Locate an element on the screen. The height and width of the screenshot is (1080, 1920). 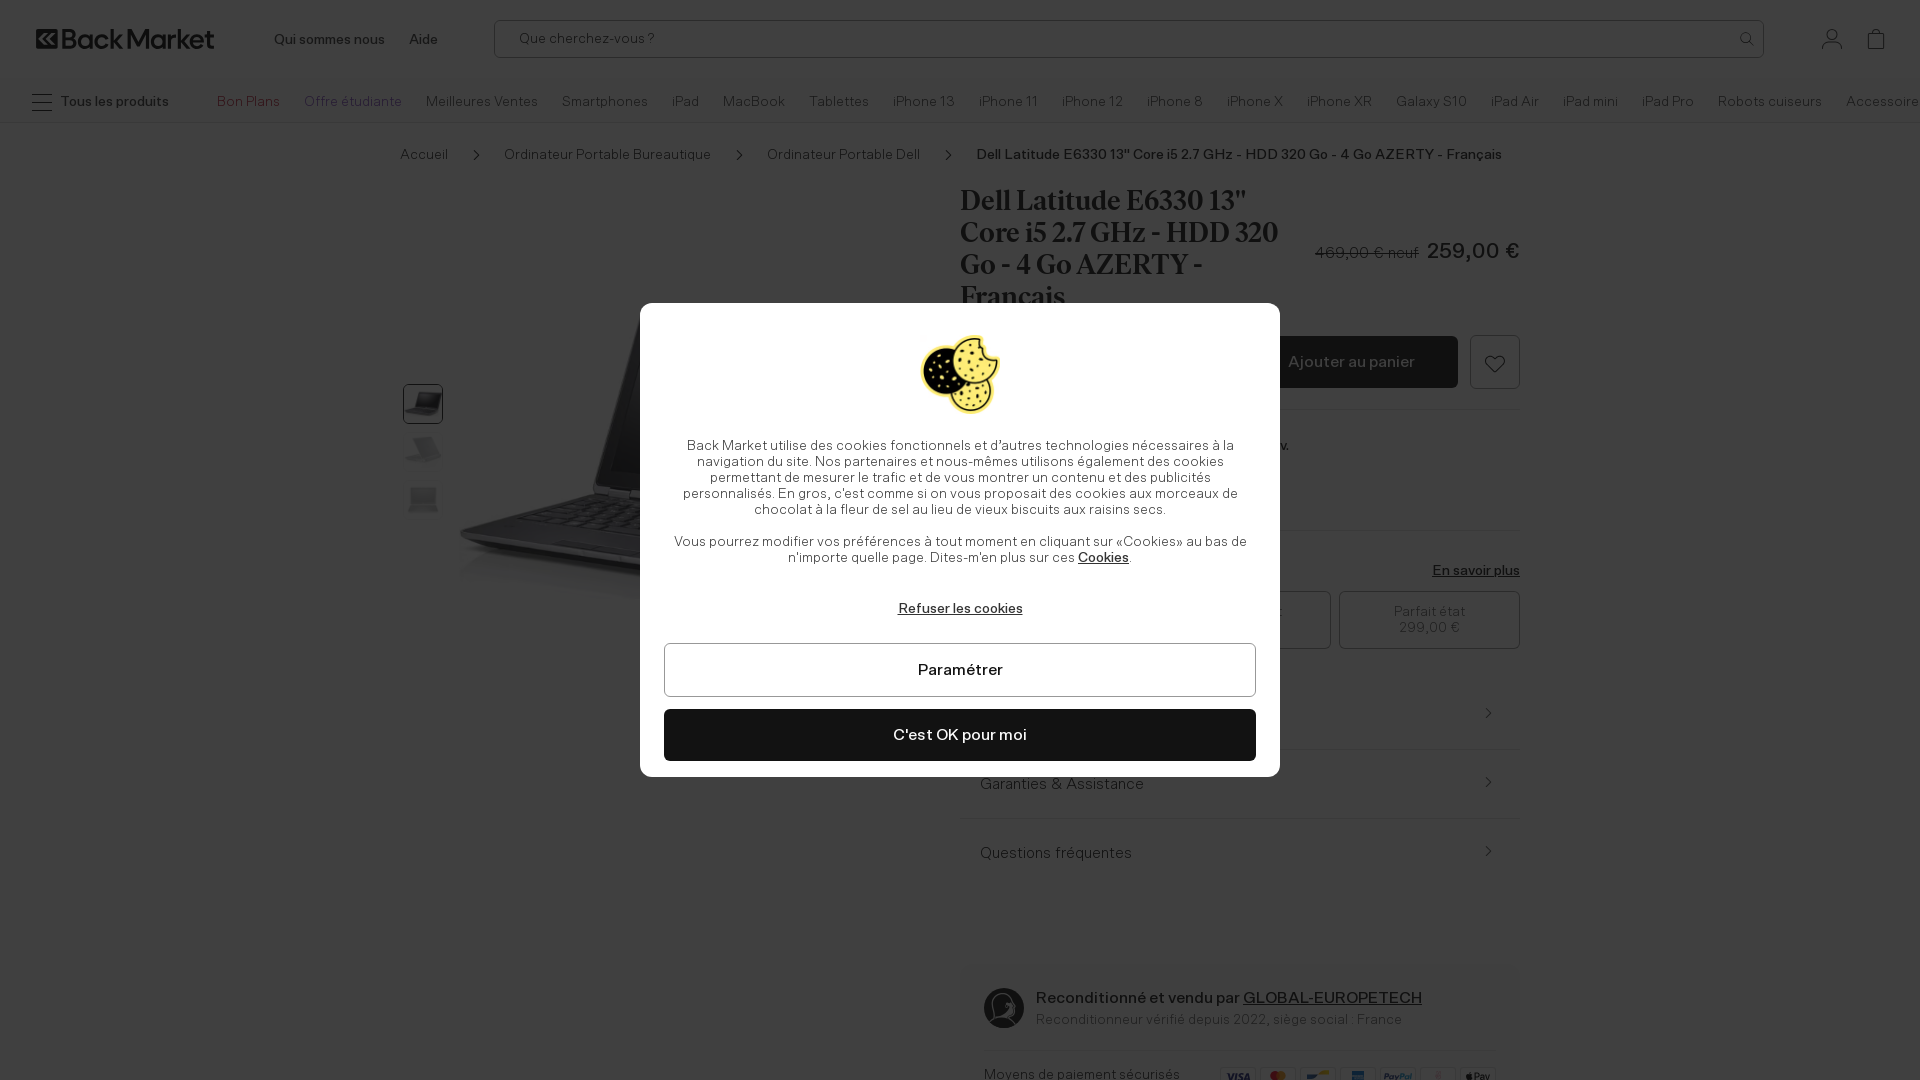
Robots cuiseurs is located at coordinates (1770, 102).